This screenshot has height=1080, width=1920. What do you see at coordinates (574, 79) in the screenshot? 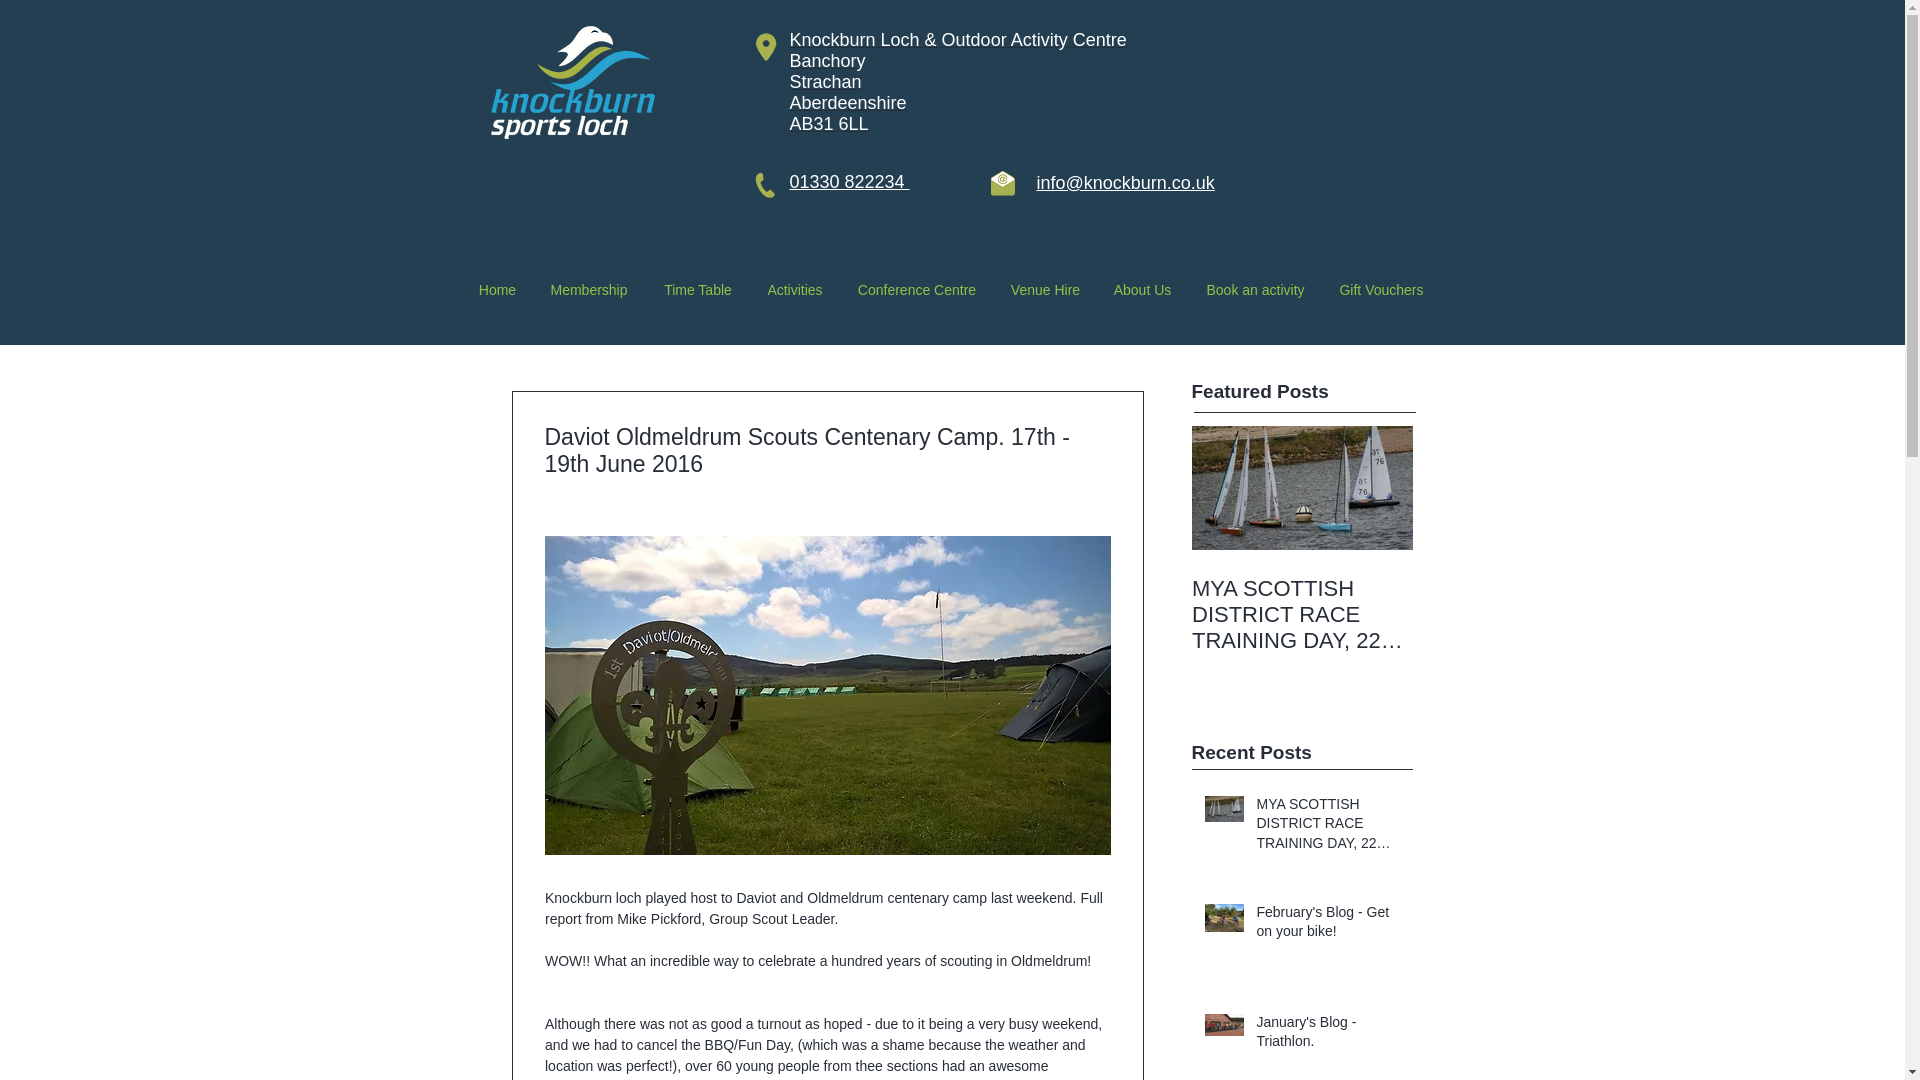
I see `Knockburn Logo JPEG.png` at bounding box center [574, 79].